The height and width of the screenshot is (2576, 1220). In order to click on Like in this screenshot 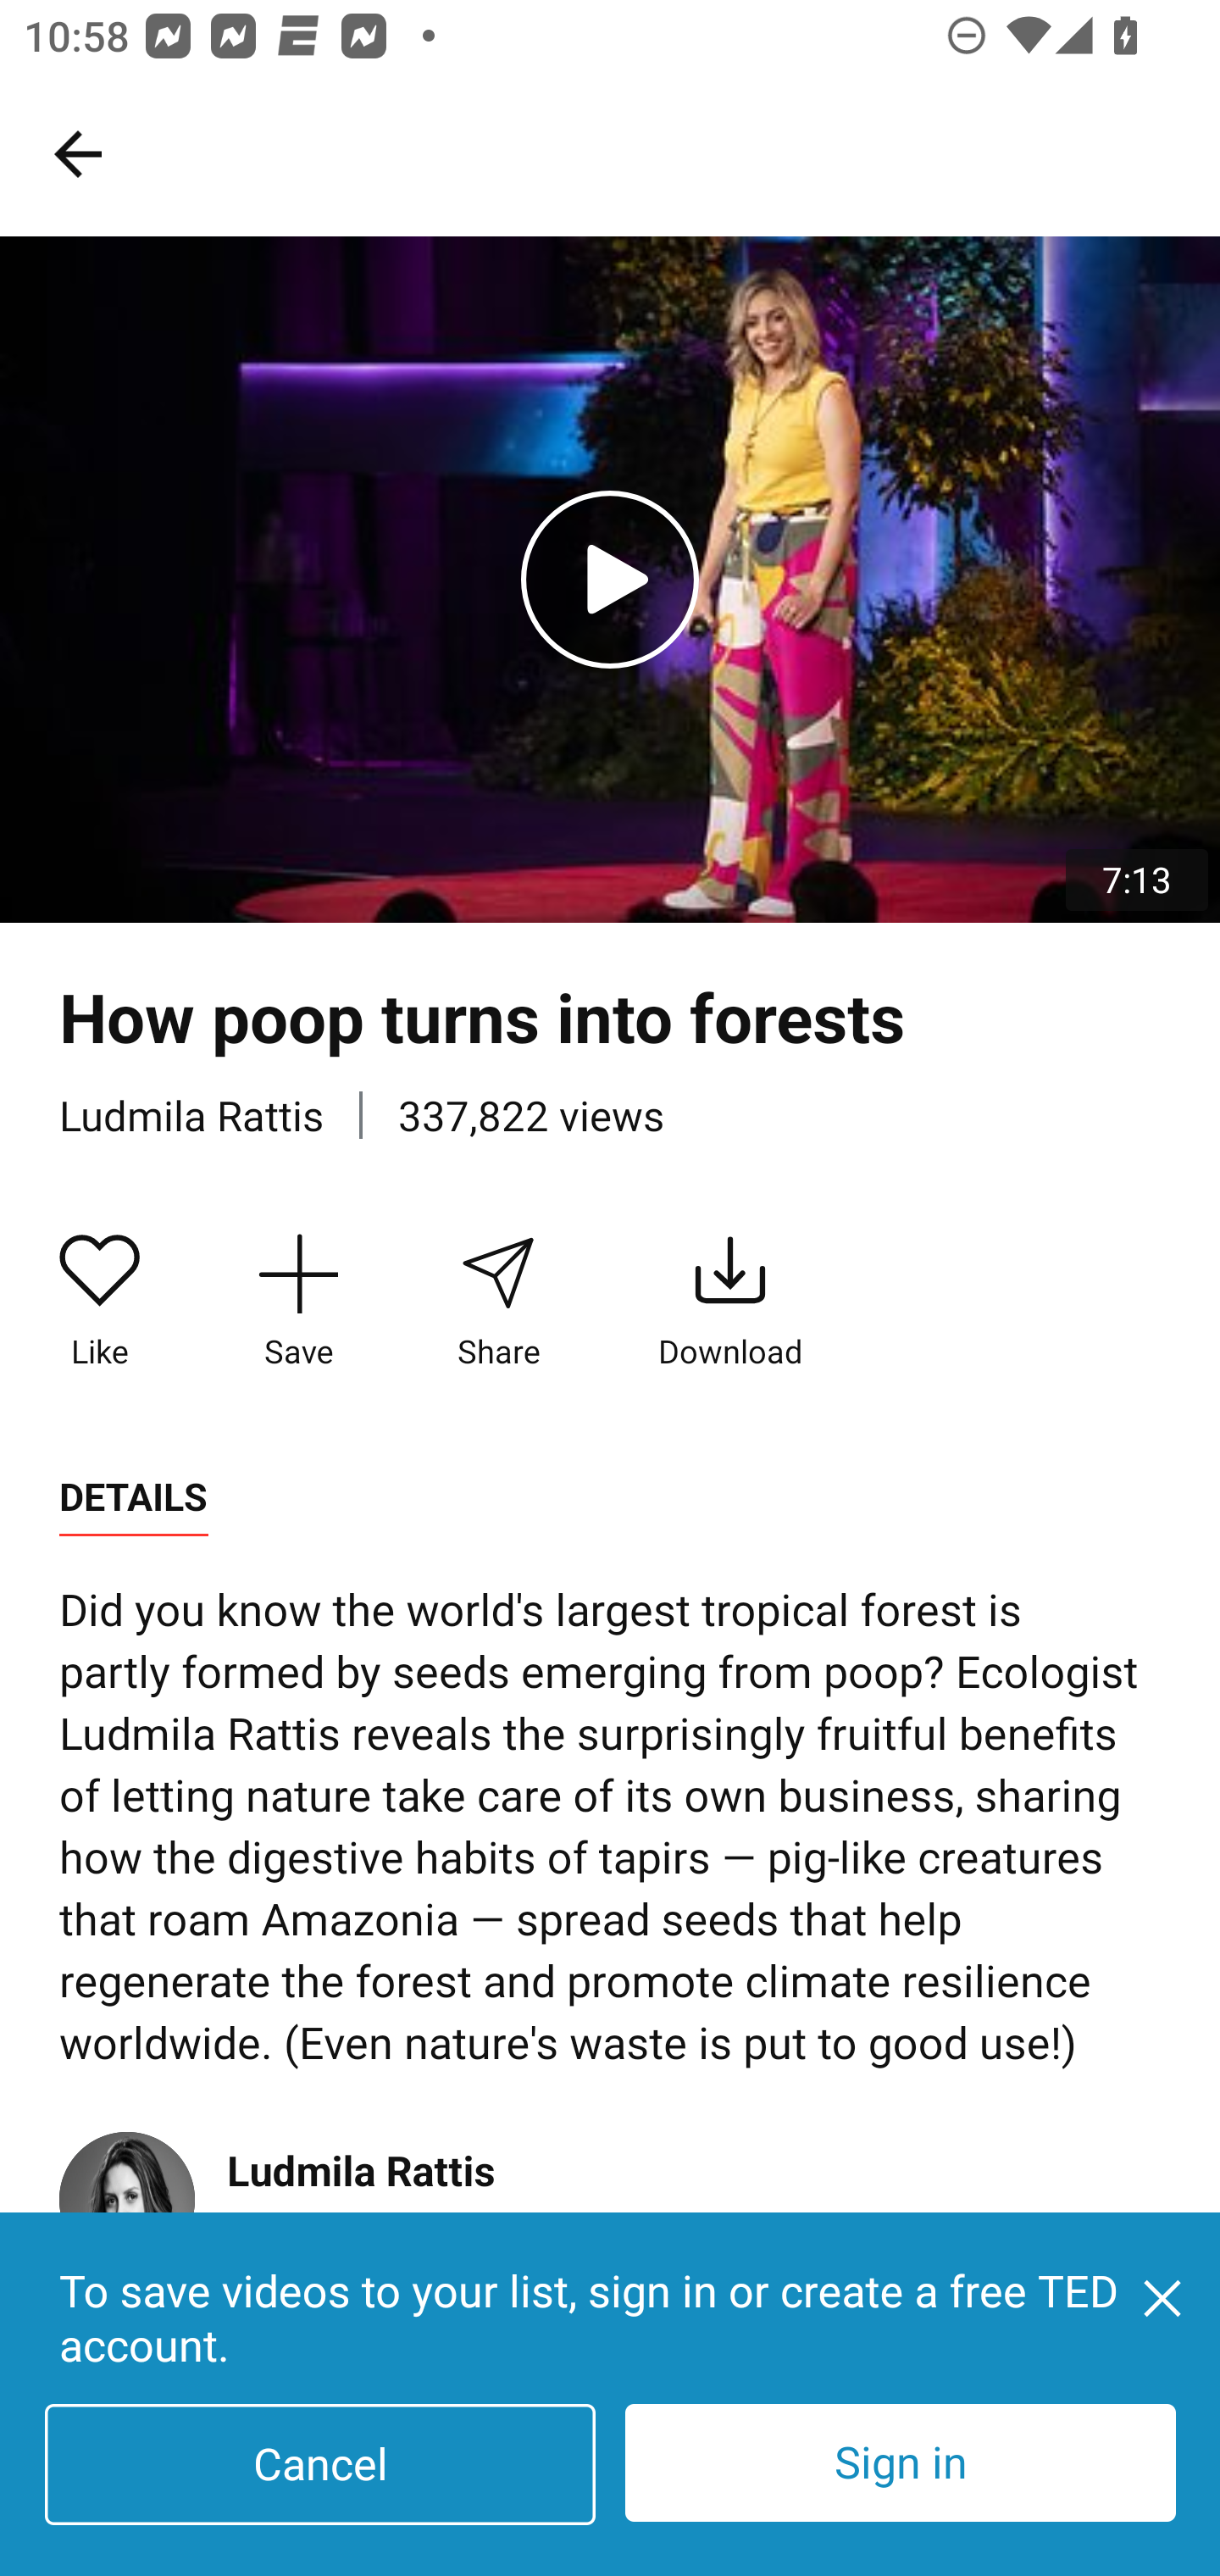, I will do `click(100, 1303)`.